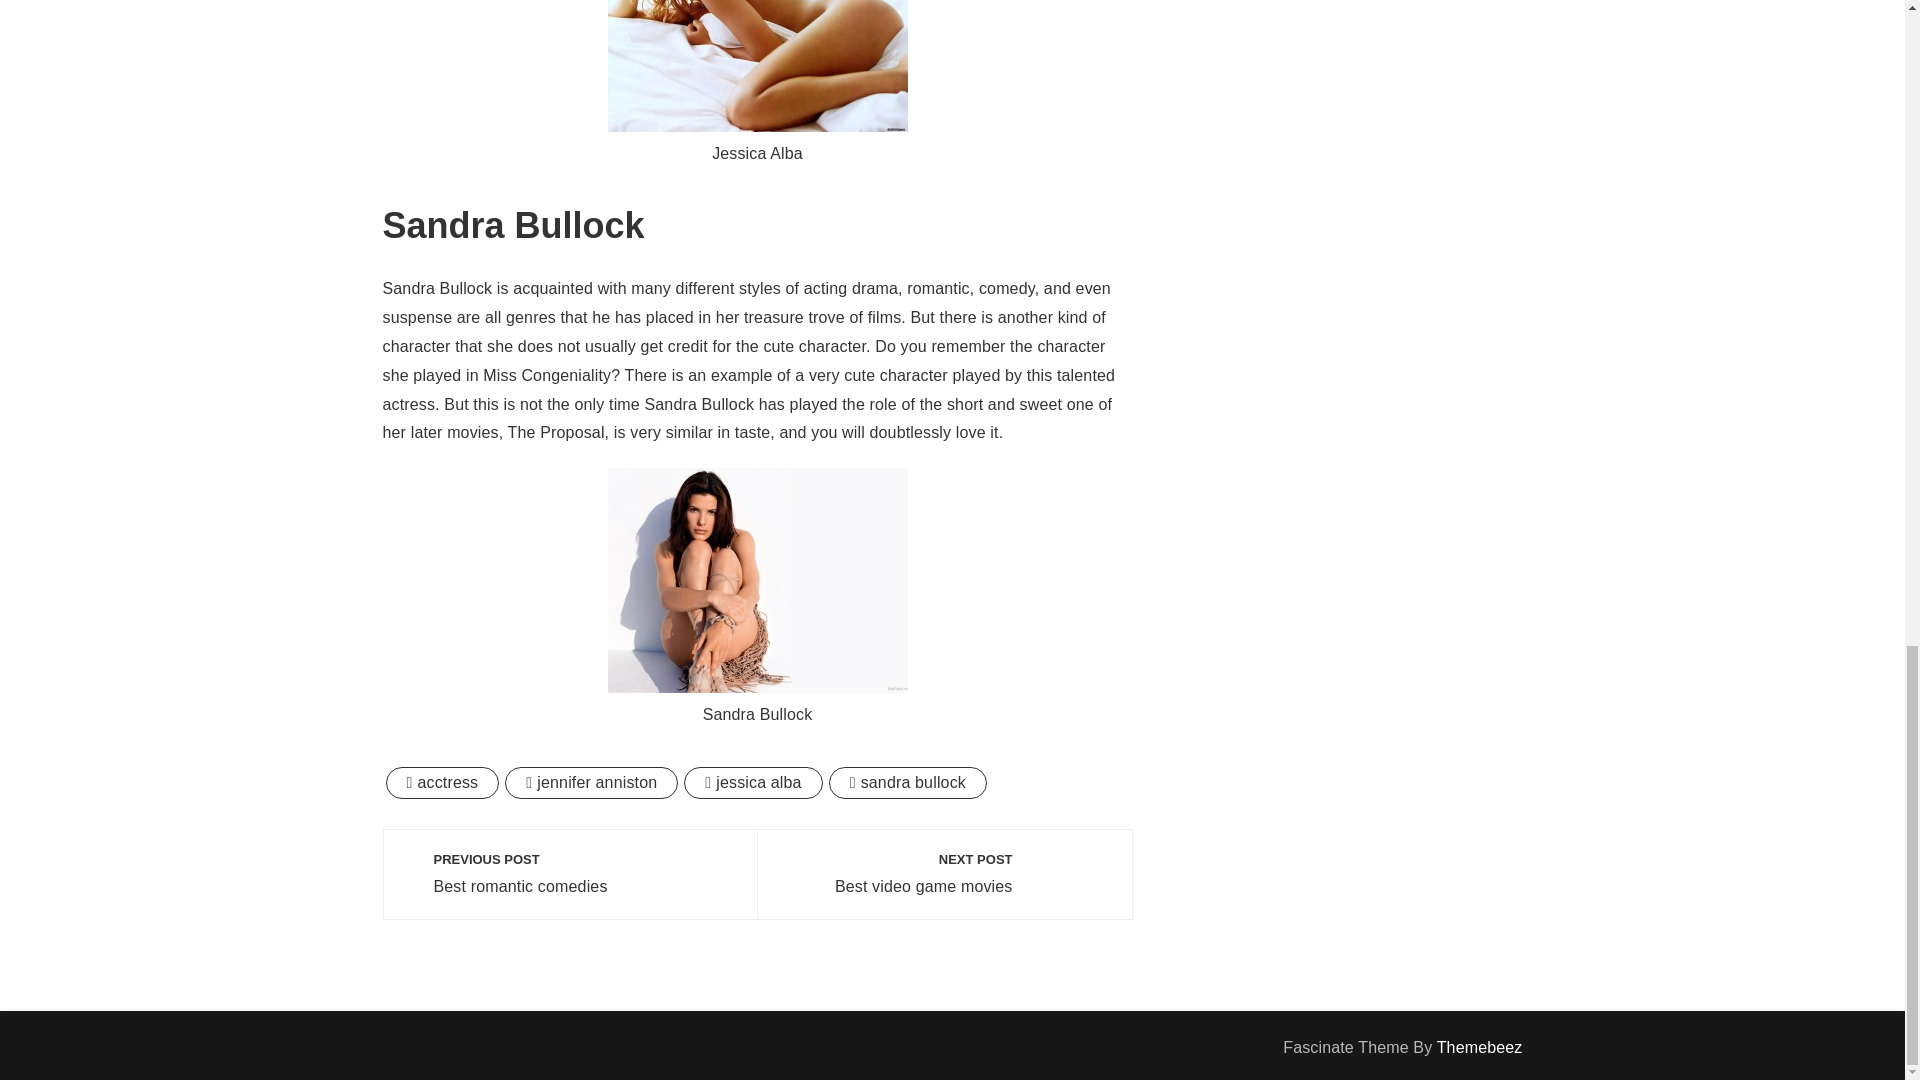  Describe the element at coordinates (758, 580) in the screenshot. I see `Sandra Bullock` at that location.